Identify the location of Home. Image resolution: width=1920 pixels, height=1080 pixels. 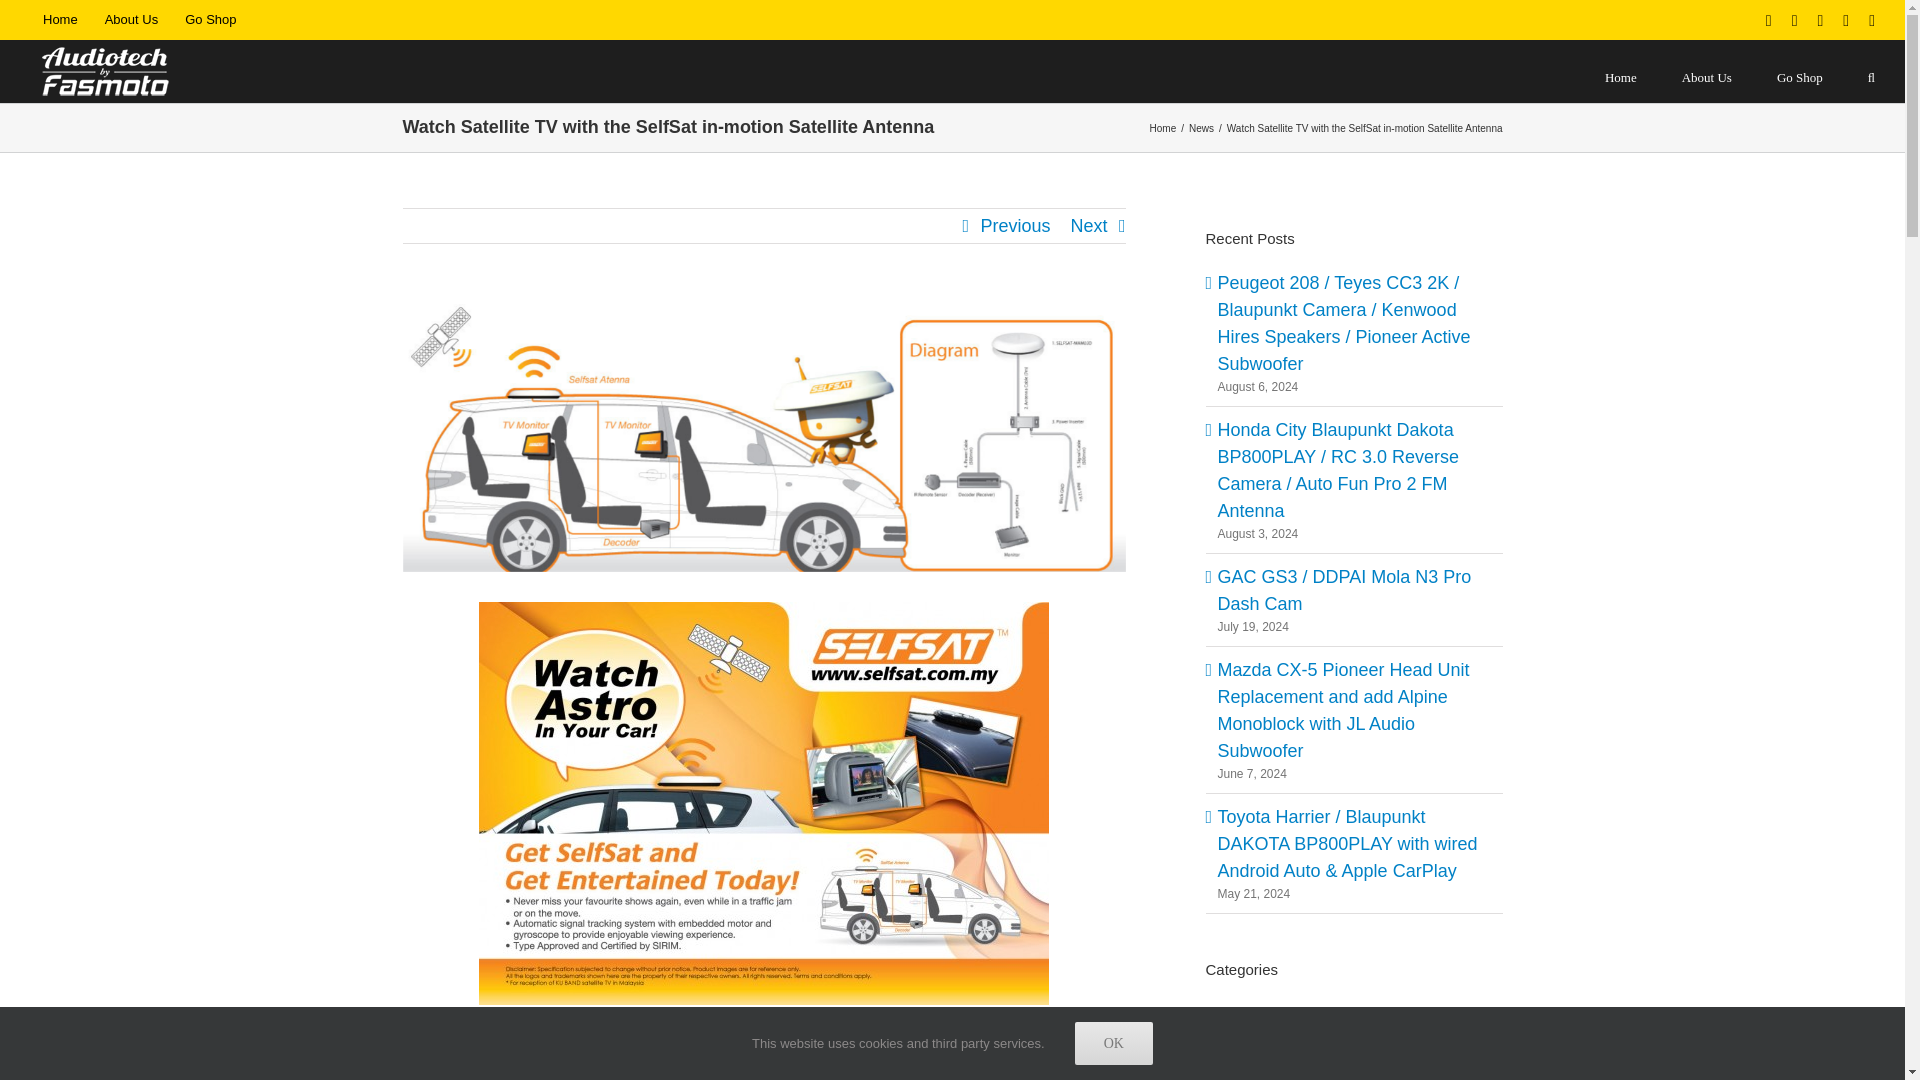
(60, 20).